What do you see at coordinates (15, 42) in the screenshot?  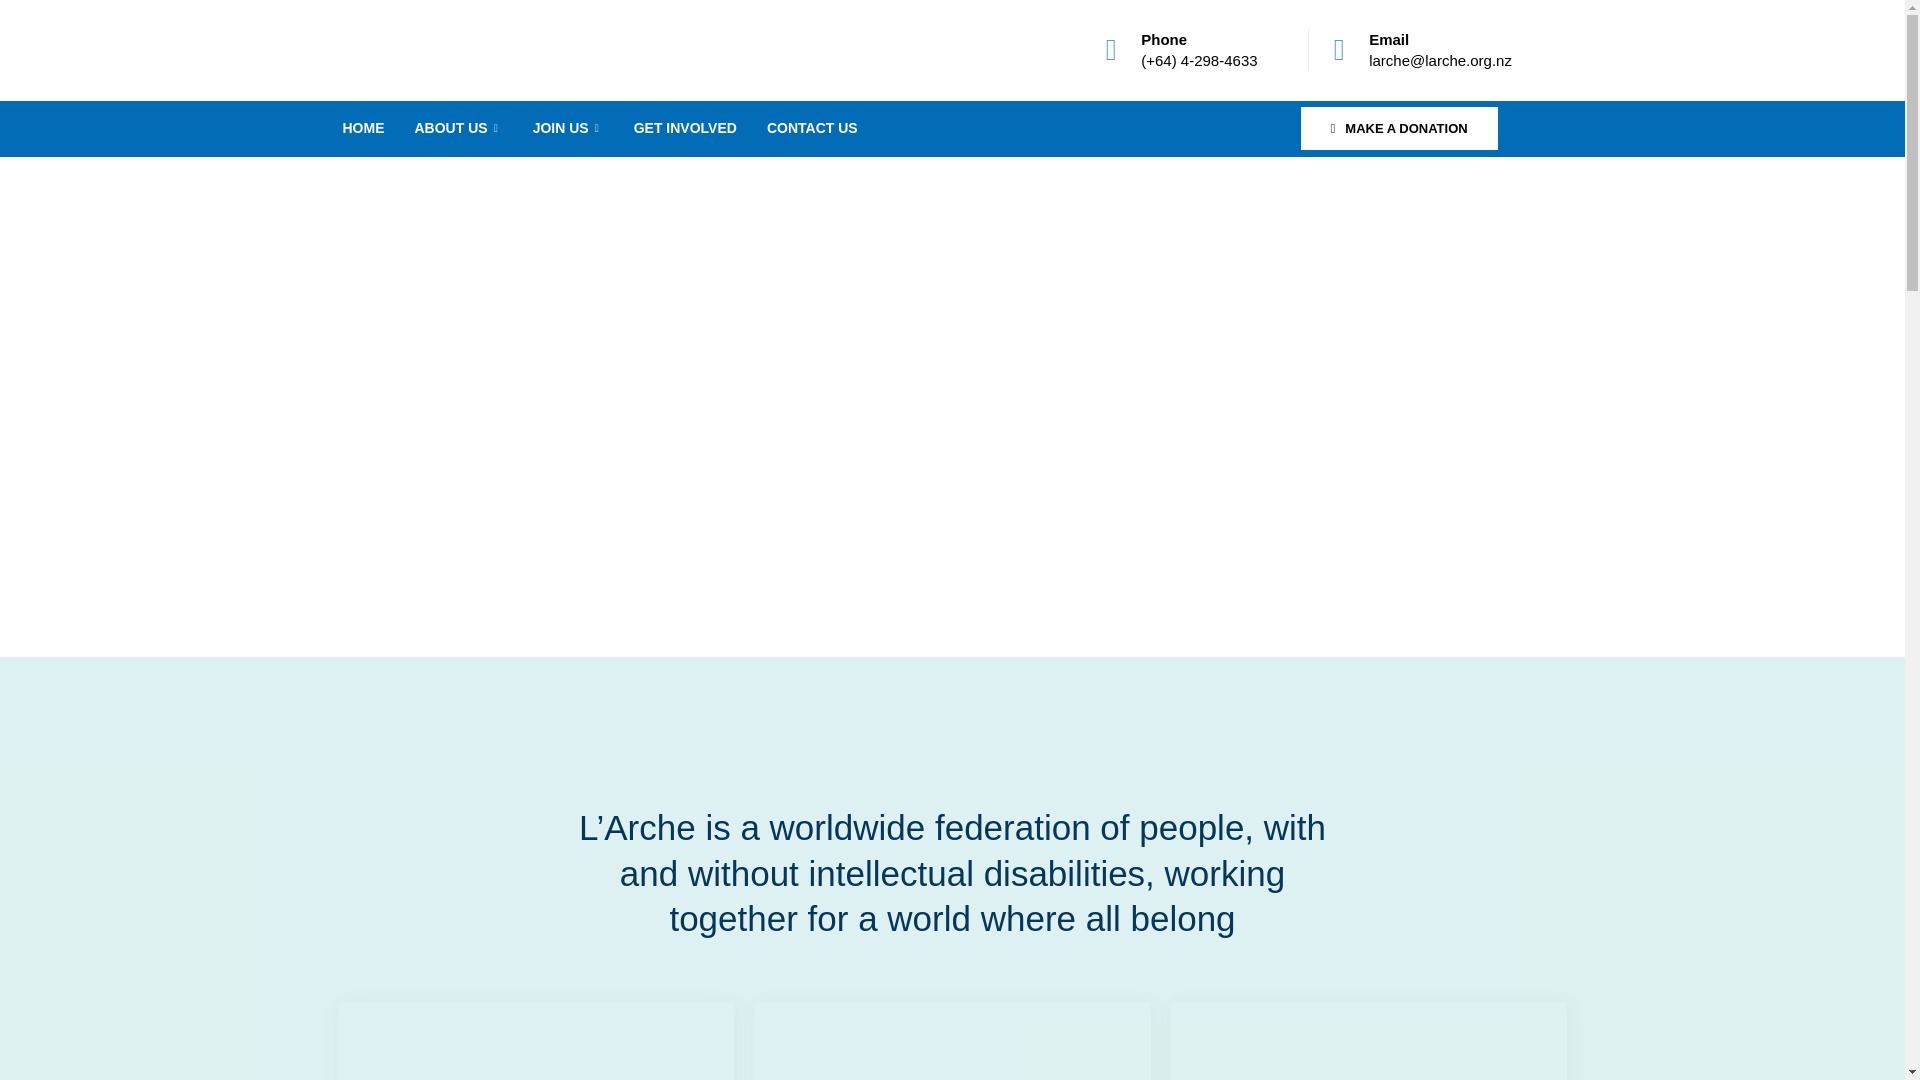 I see `Skip to content` at bounding box center [15, 42].